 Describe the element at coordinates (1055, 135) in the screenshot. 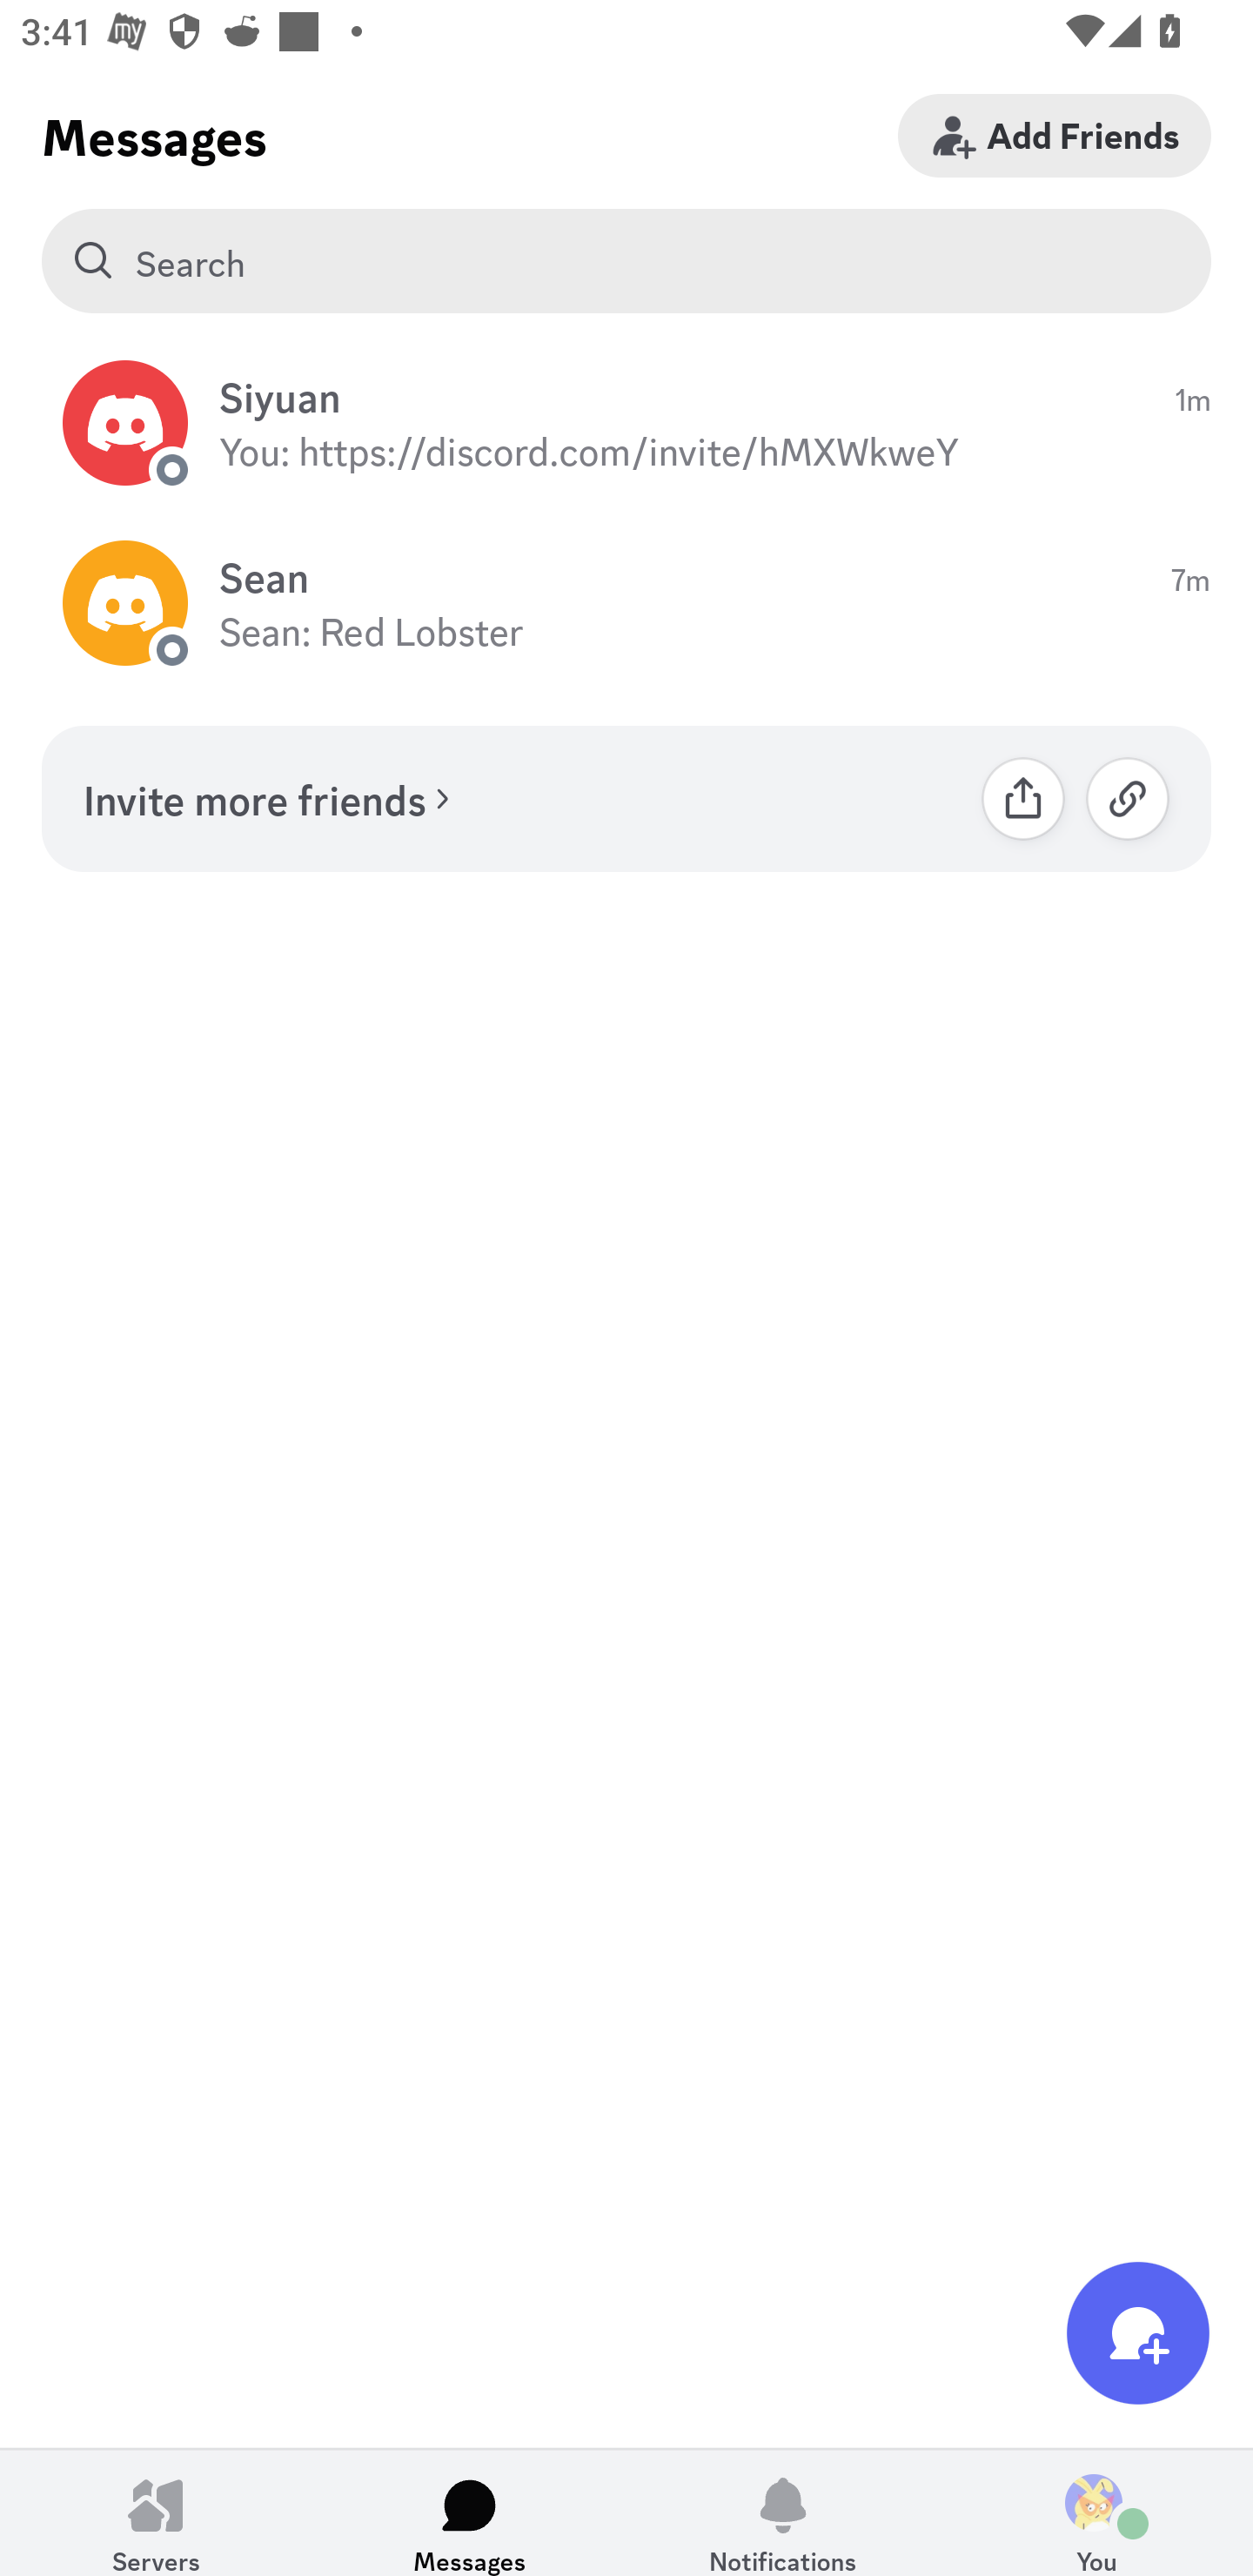

I see `Add Friends` at that location.